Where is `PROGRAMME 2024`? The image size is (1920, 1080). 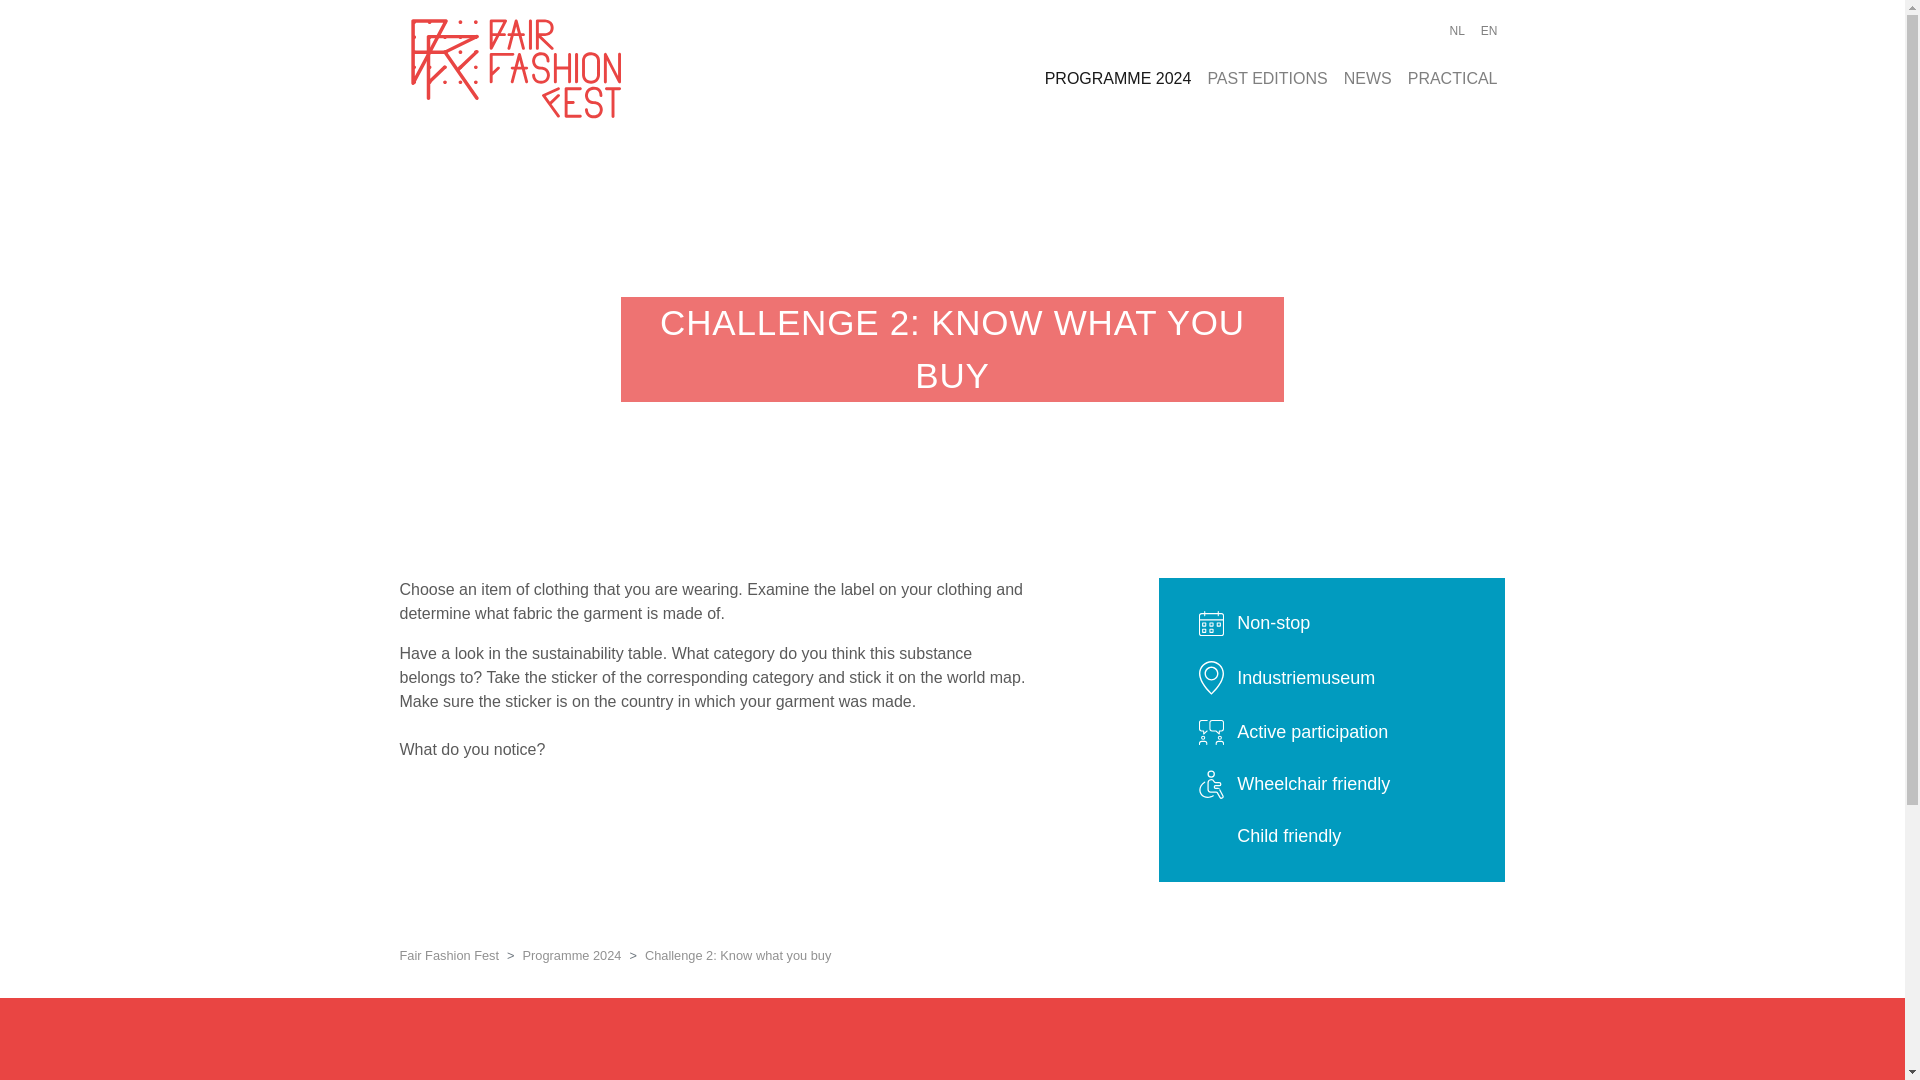
PROGRAMME 2024 is located at coordinates (1118, 79).